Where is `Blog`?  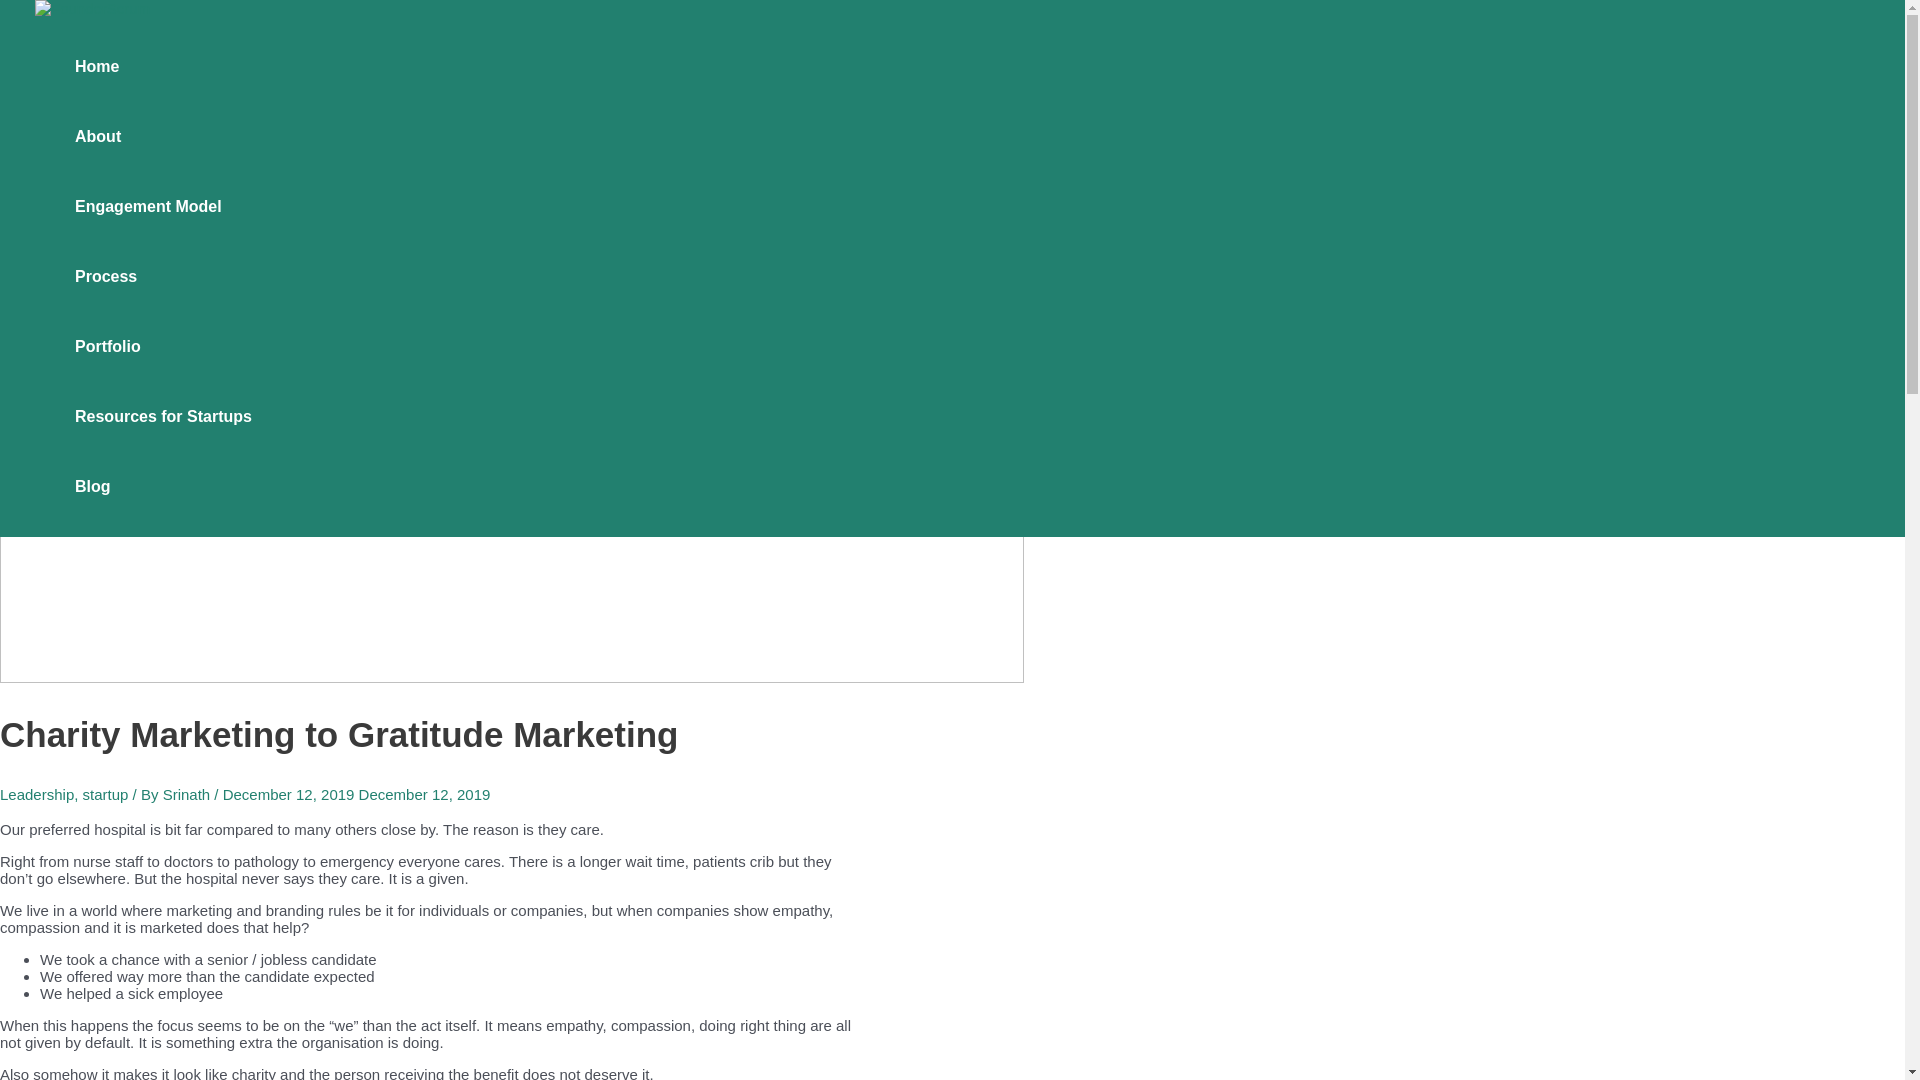
Blog is located at coordinates (162, 486).